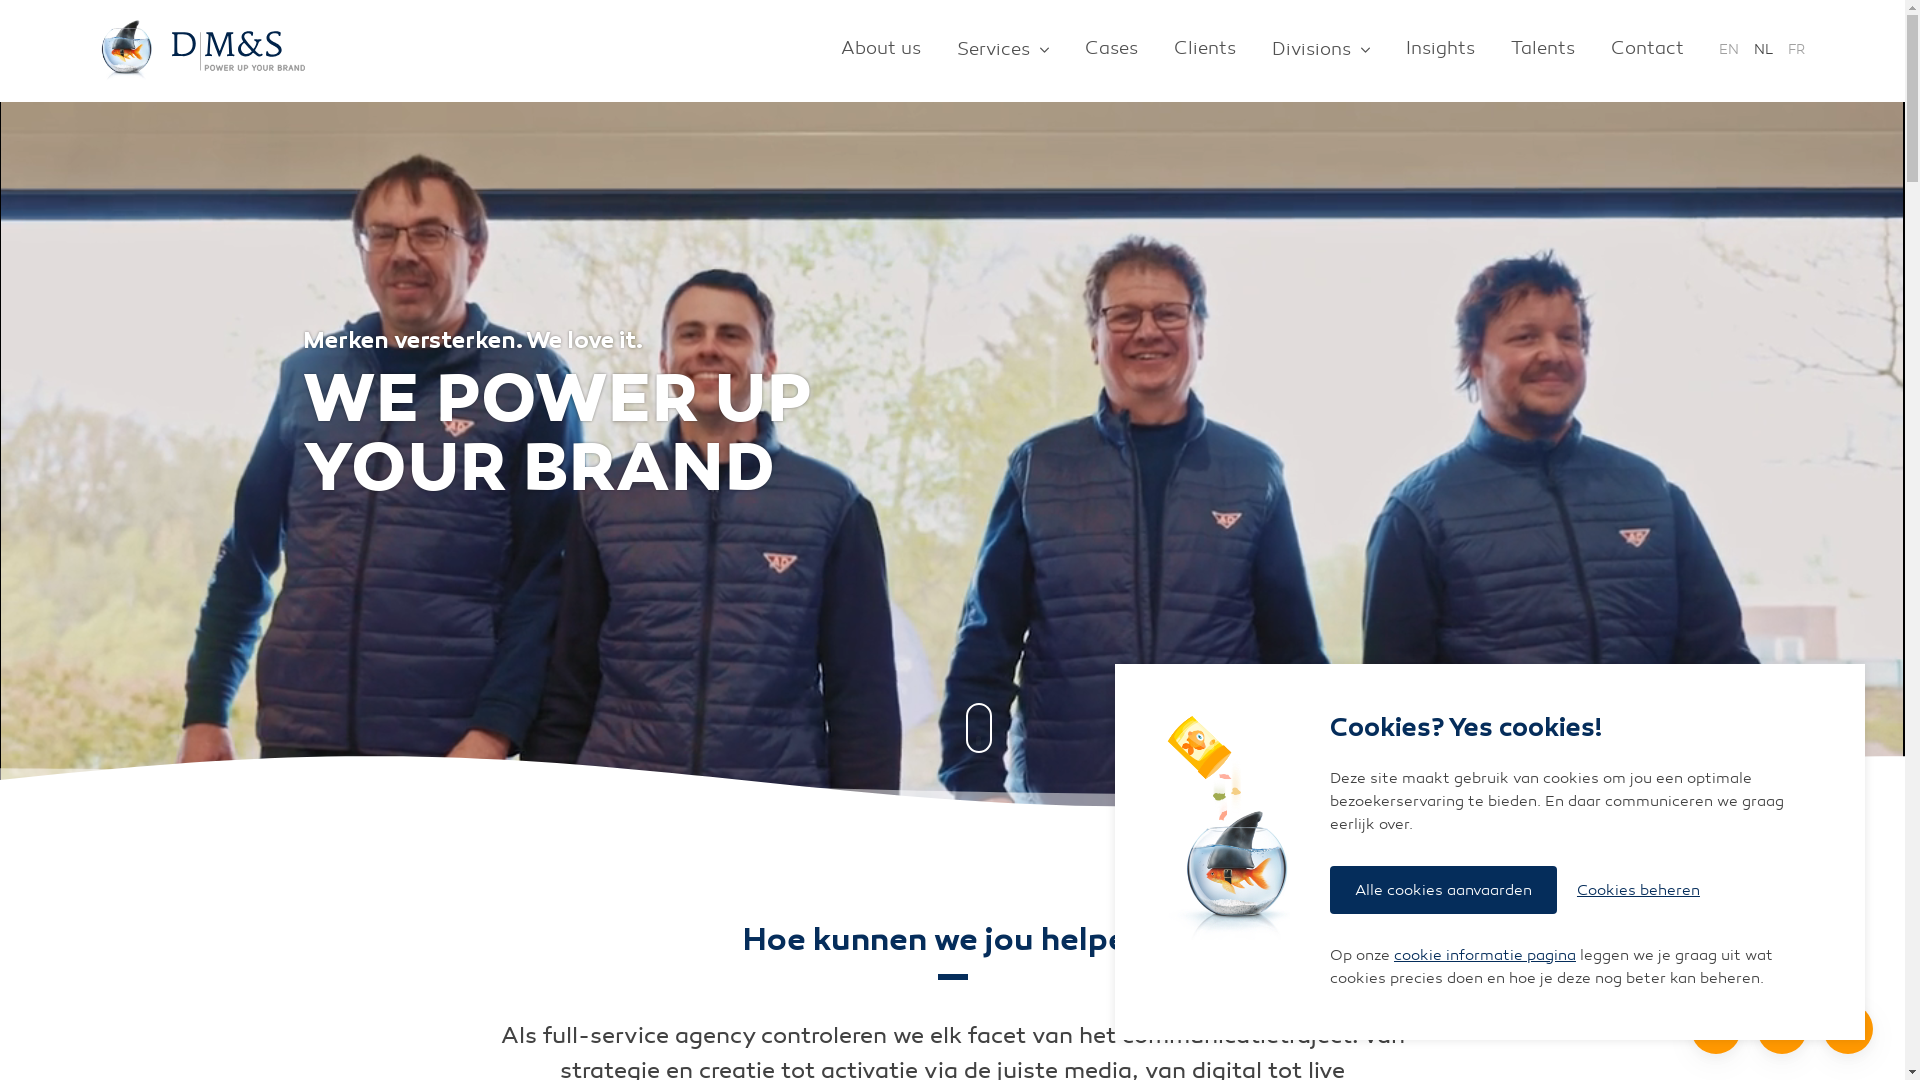 The height and width of the screenshot is (1080, 1920). Describe the element at coordinates (1003, 51) in the screenshot. I see `Services` at that location.